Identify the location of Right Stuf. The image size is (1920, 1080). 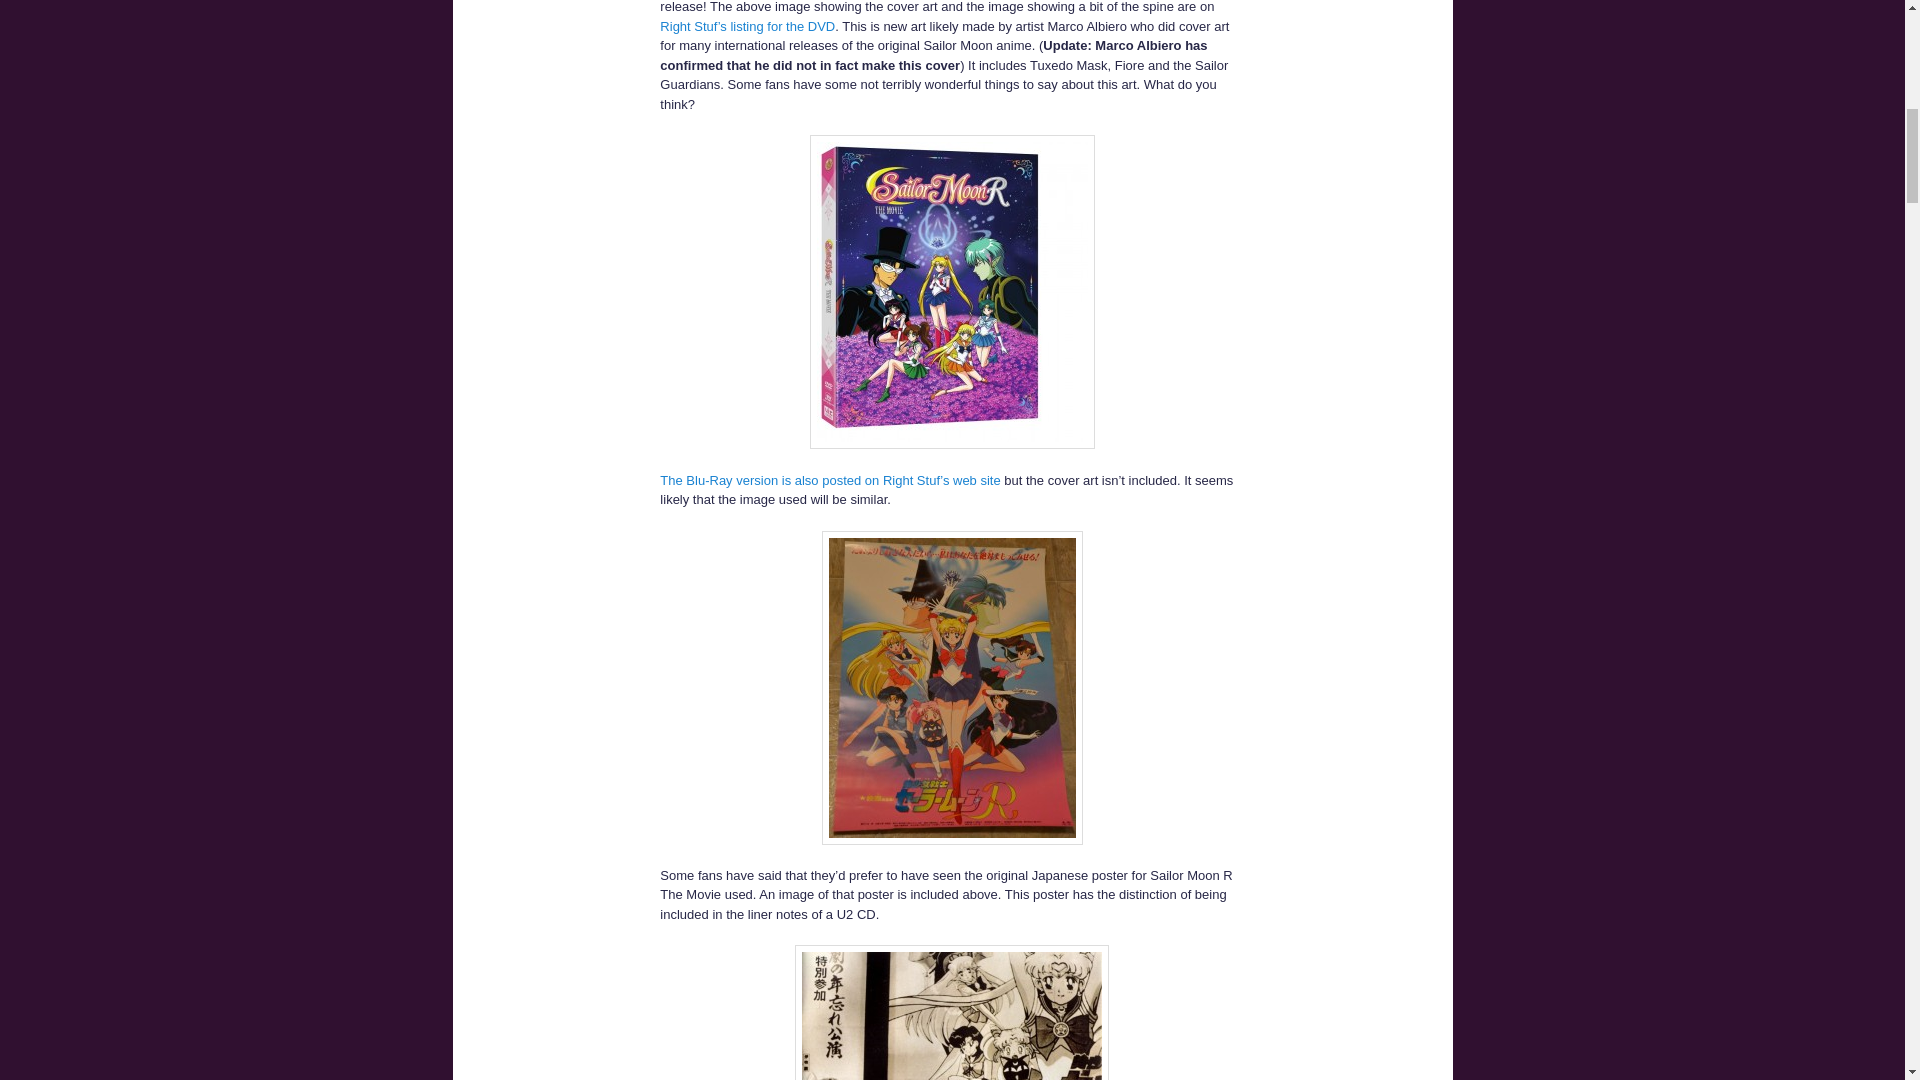
(830, 480).